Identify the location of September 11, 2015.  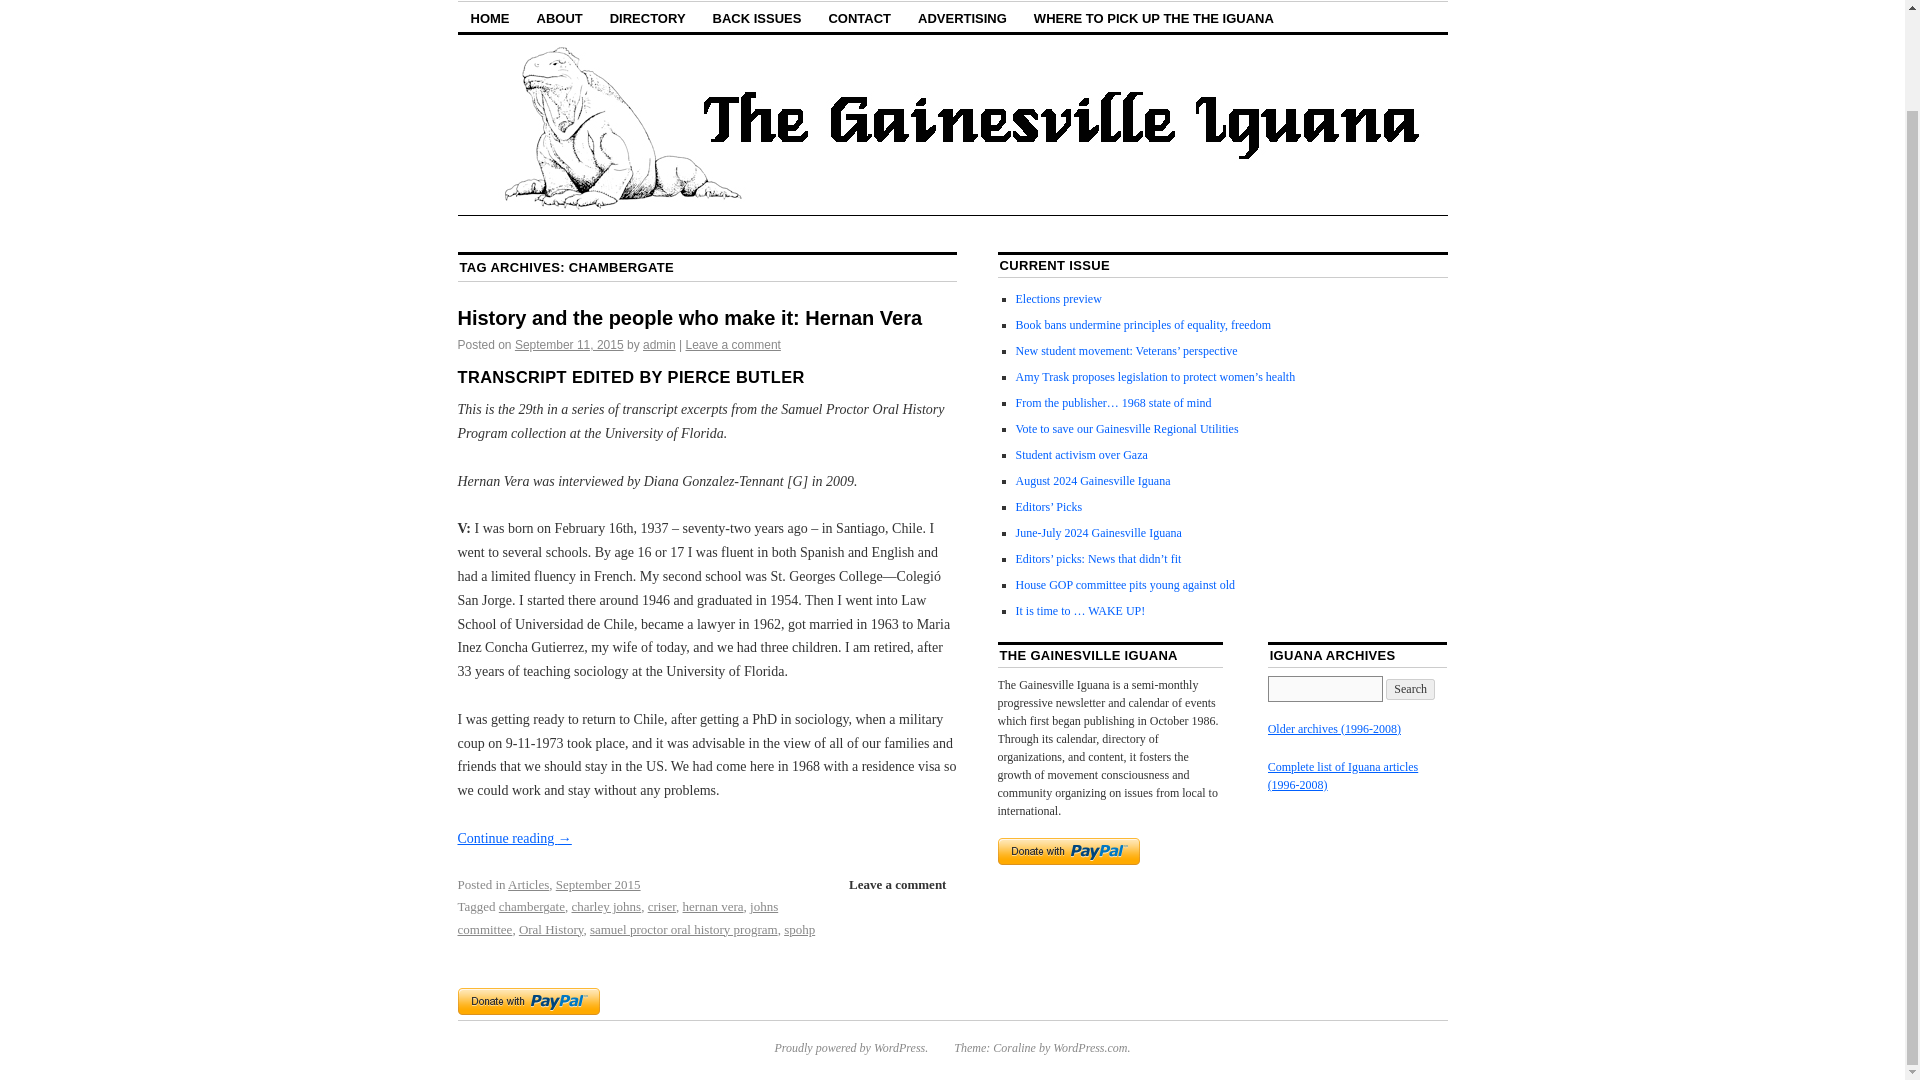
(569, 345).